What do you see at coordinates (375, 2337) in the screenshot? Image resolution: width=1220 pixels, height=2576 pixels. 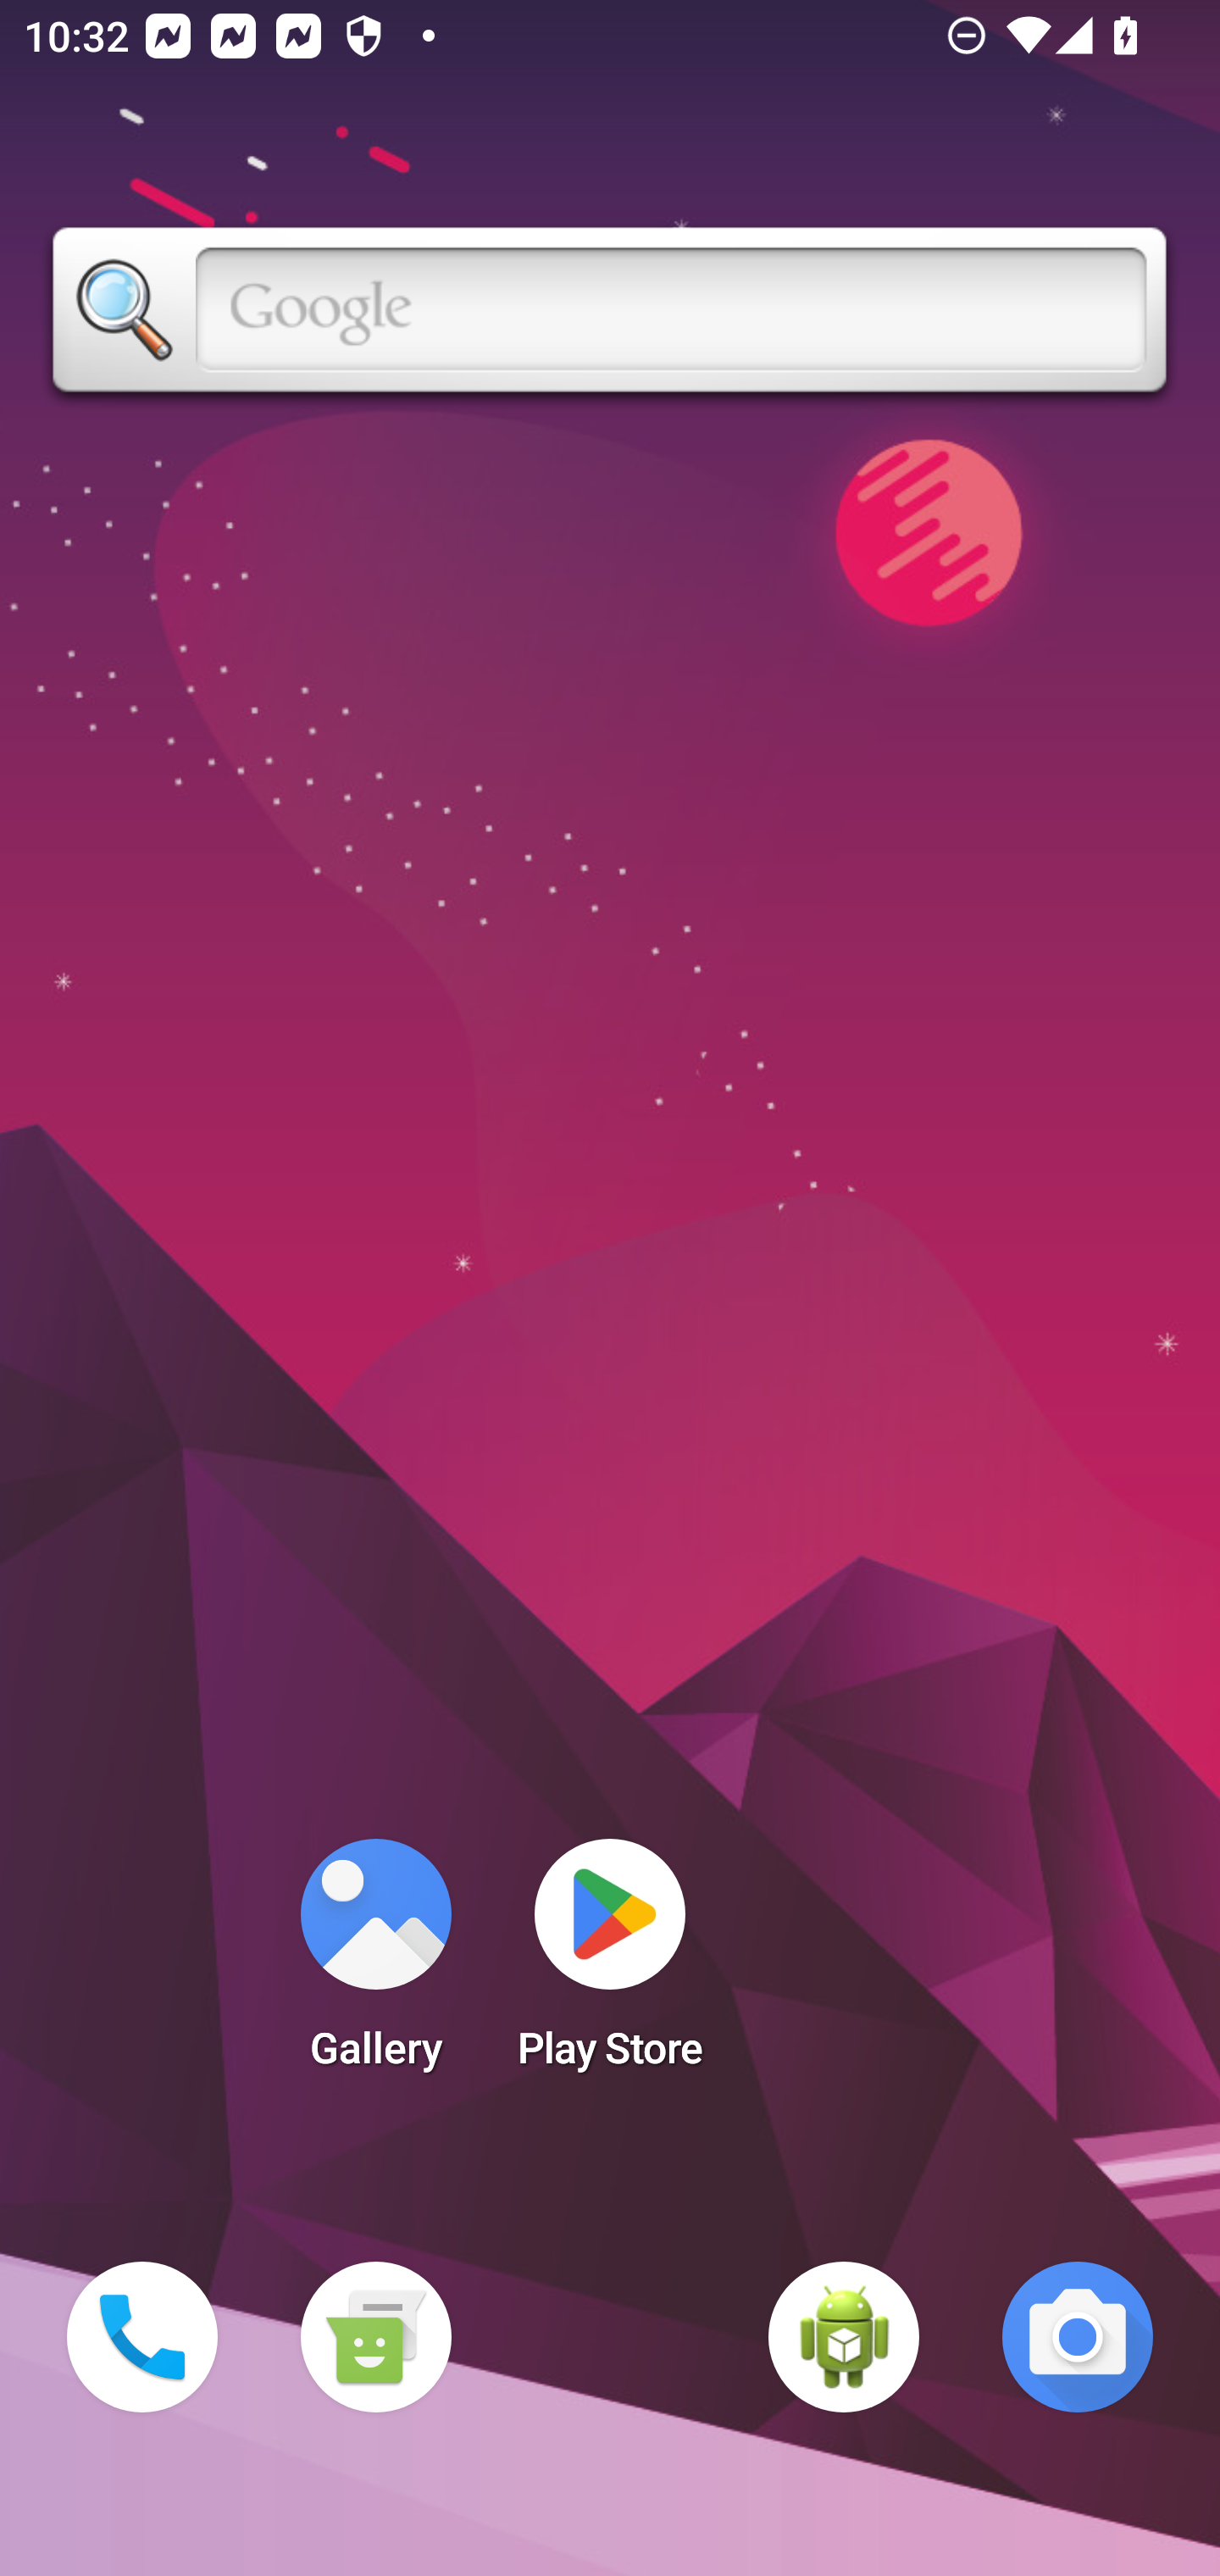 I see `Messaging` at bounding box center [375, 2337].